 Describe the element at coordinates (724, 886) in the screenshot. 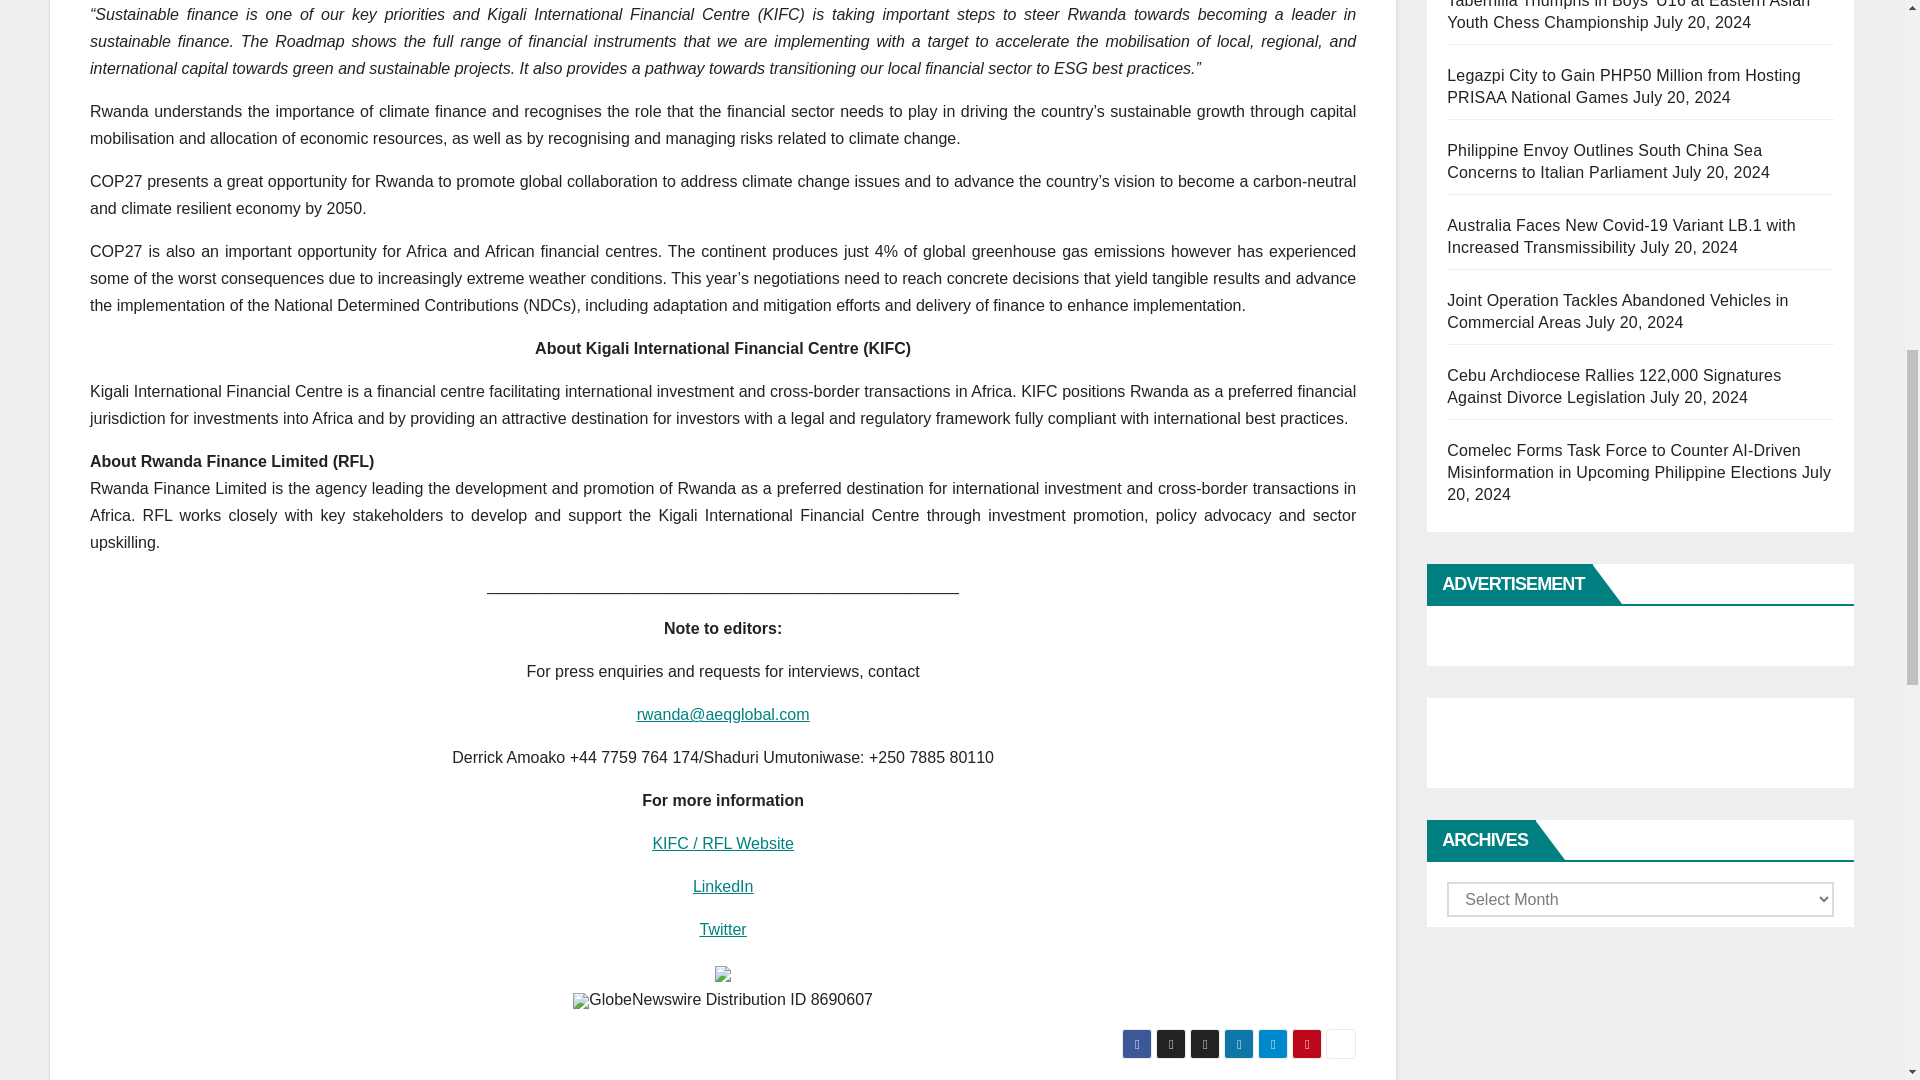

I see `LinkedIn` at that location.